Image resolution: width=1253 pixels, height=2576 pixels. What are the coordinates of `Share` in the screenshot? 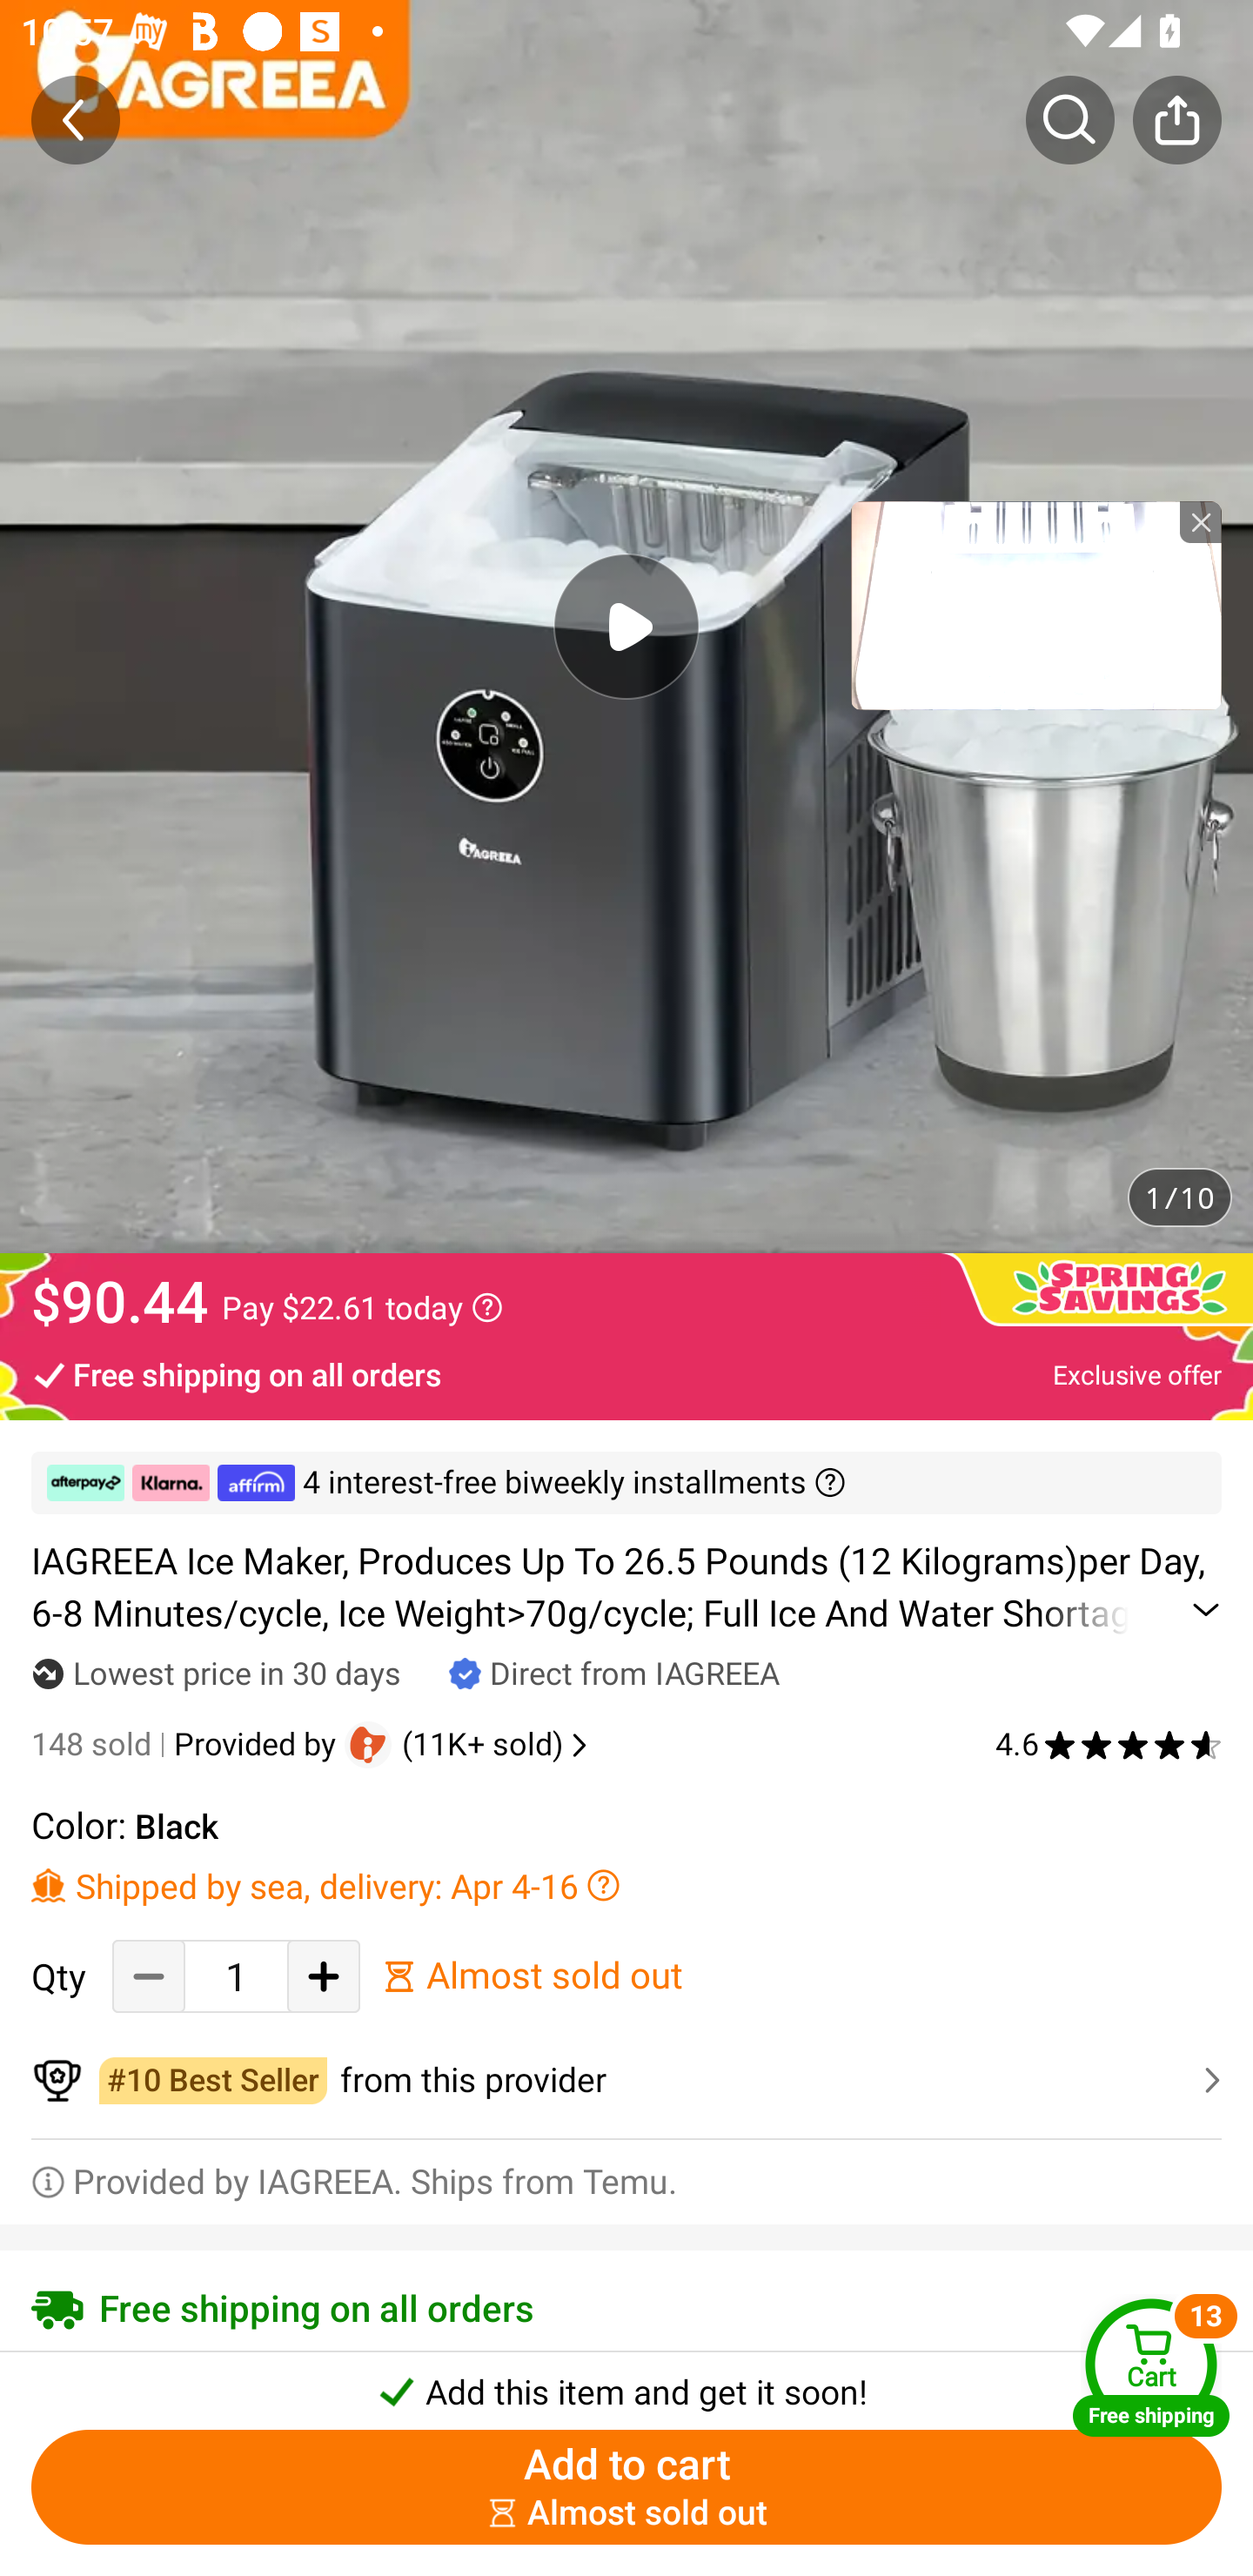 It's located at (1176, 119).